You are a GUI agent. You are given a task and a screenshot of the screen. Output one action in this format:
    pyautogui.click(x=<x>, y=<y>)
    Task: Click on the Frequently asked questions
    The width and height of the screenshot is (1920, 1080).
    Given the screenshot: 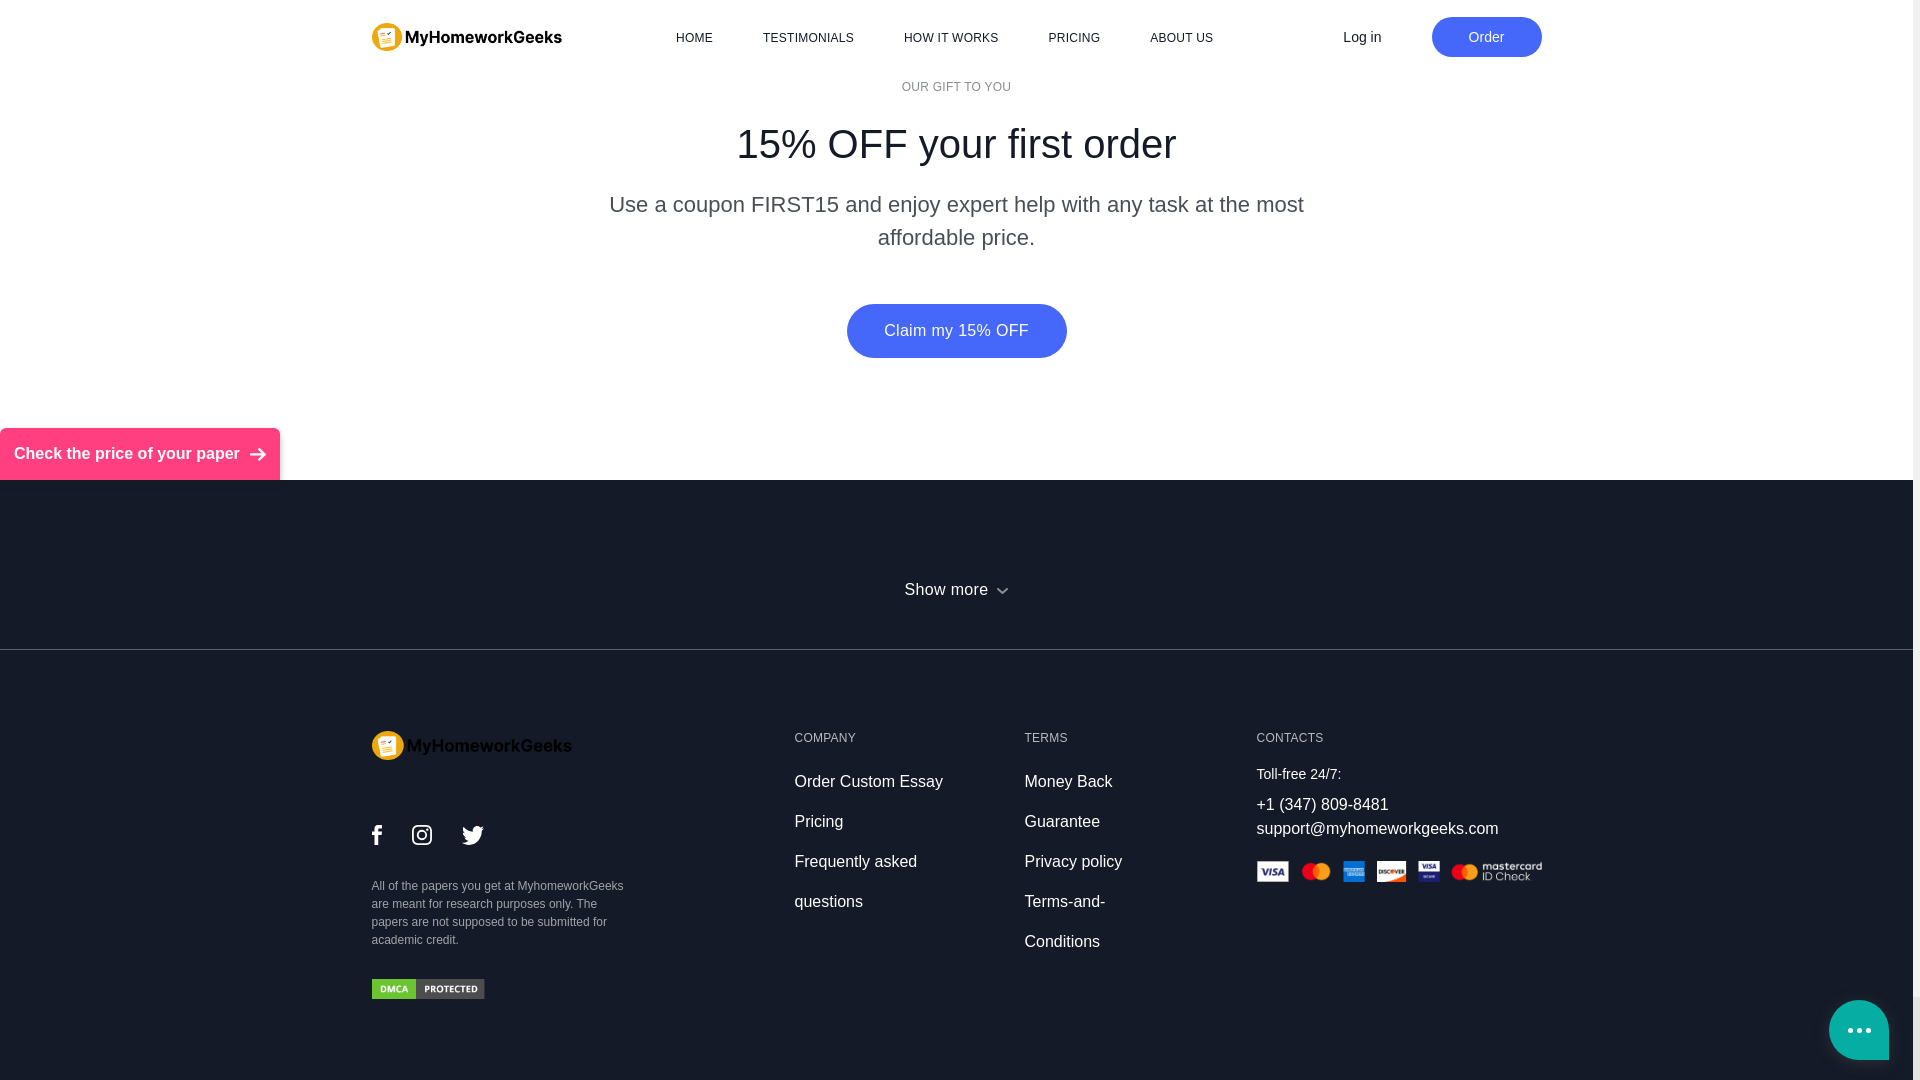 What is the action you would take?
    pyautogui.click(x=856, y=882)
    